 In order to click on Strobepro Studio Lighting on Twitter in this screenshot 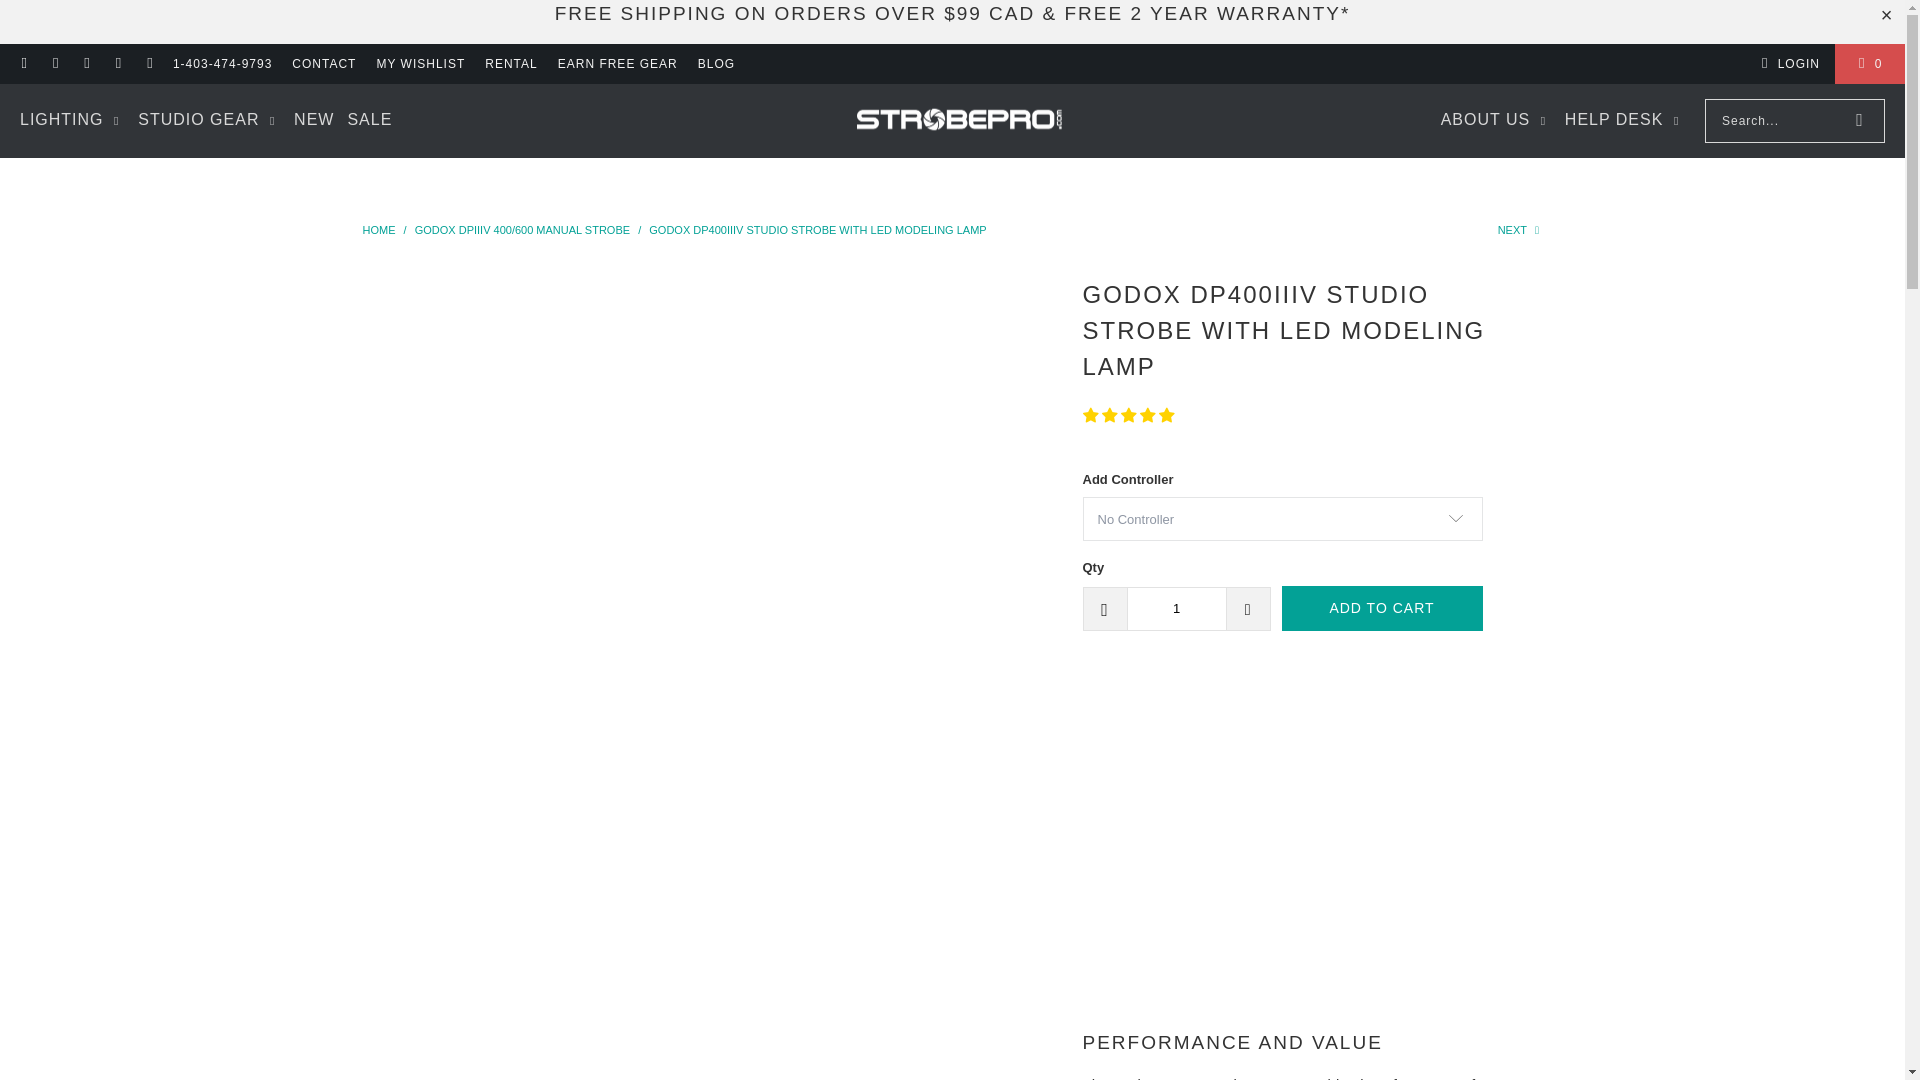, I will do `click(118, 63)`.